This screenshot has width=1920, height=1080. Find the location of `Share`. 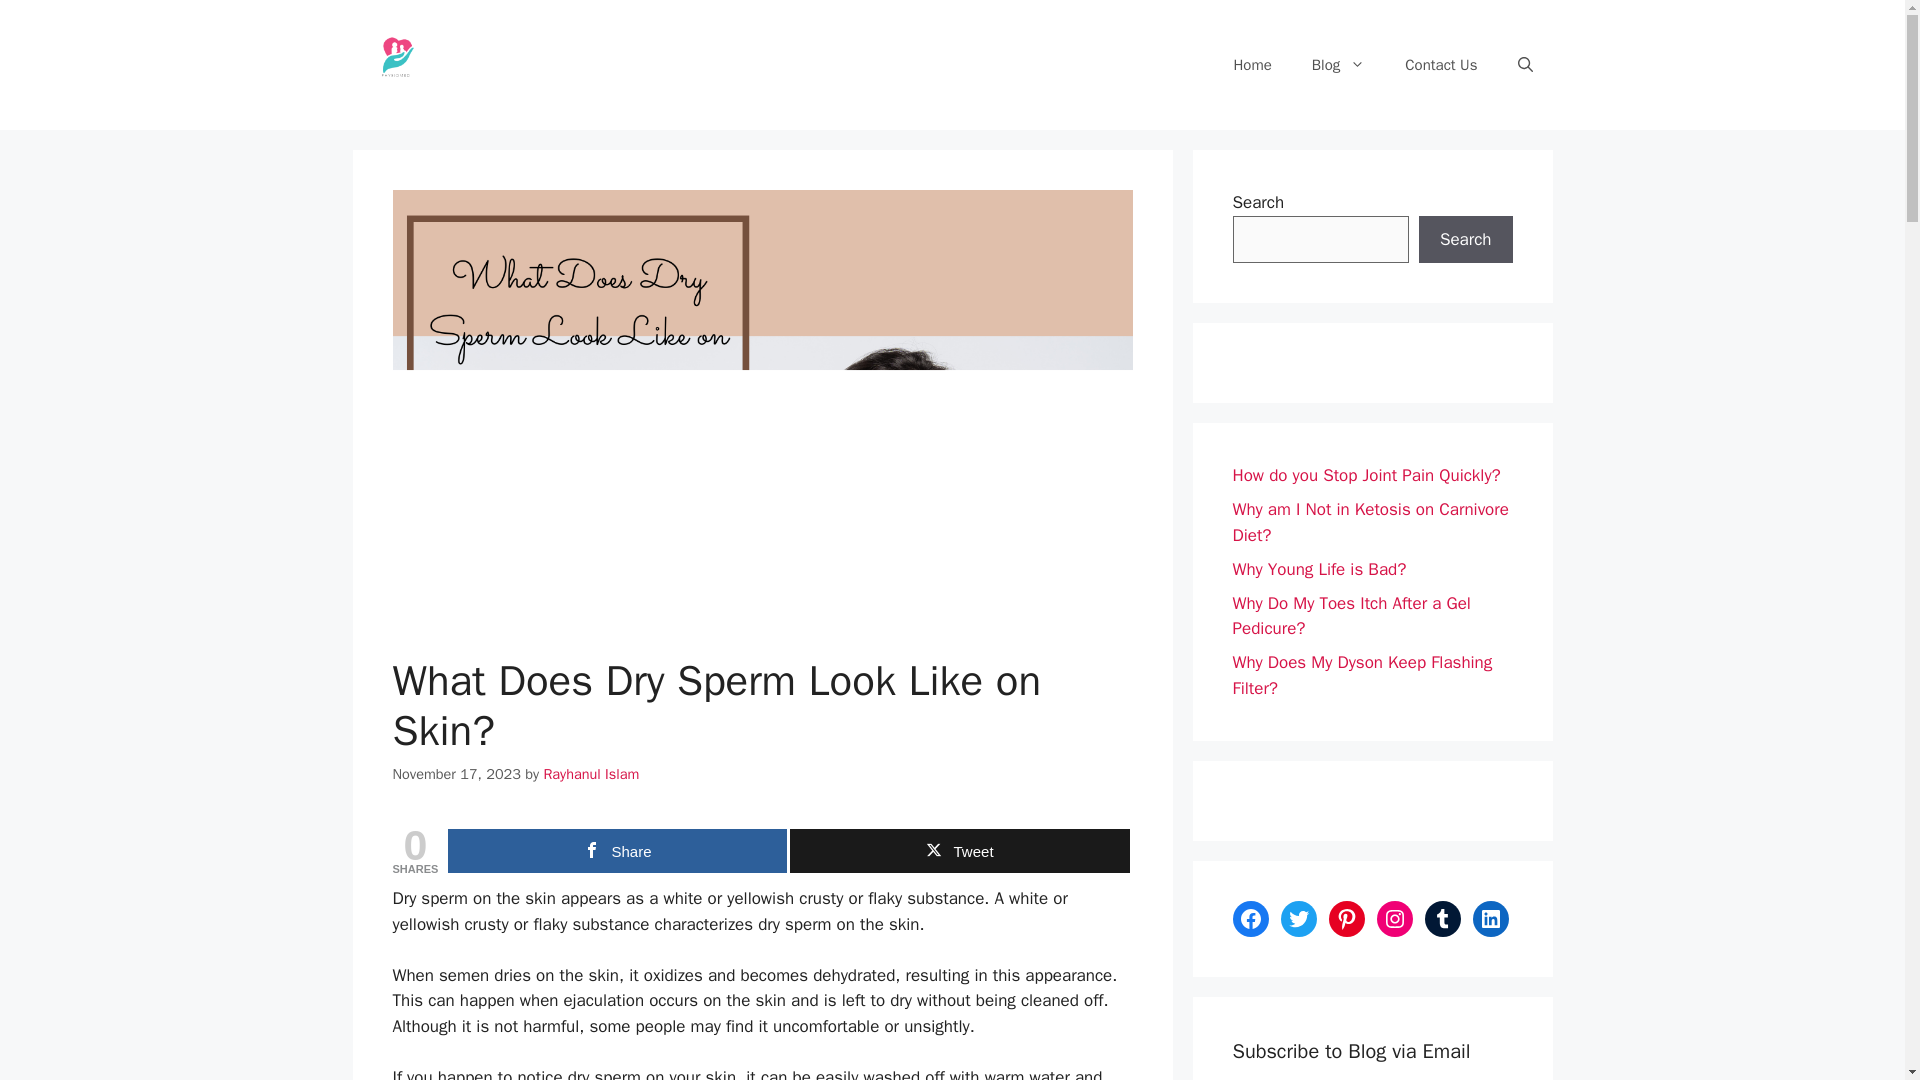

Share is located at coordinates (617, 850).